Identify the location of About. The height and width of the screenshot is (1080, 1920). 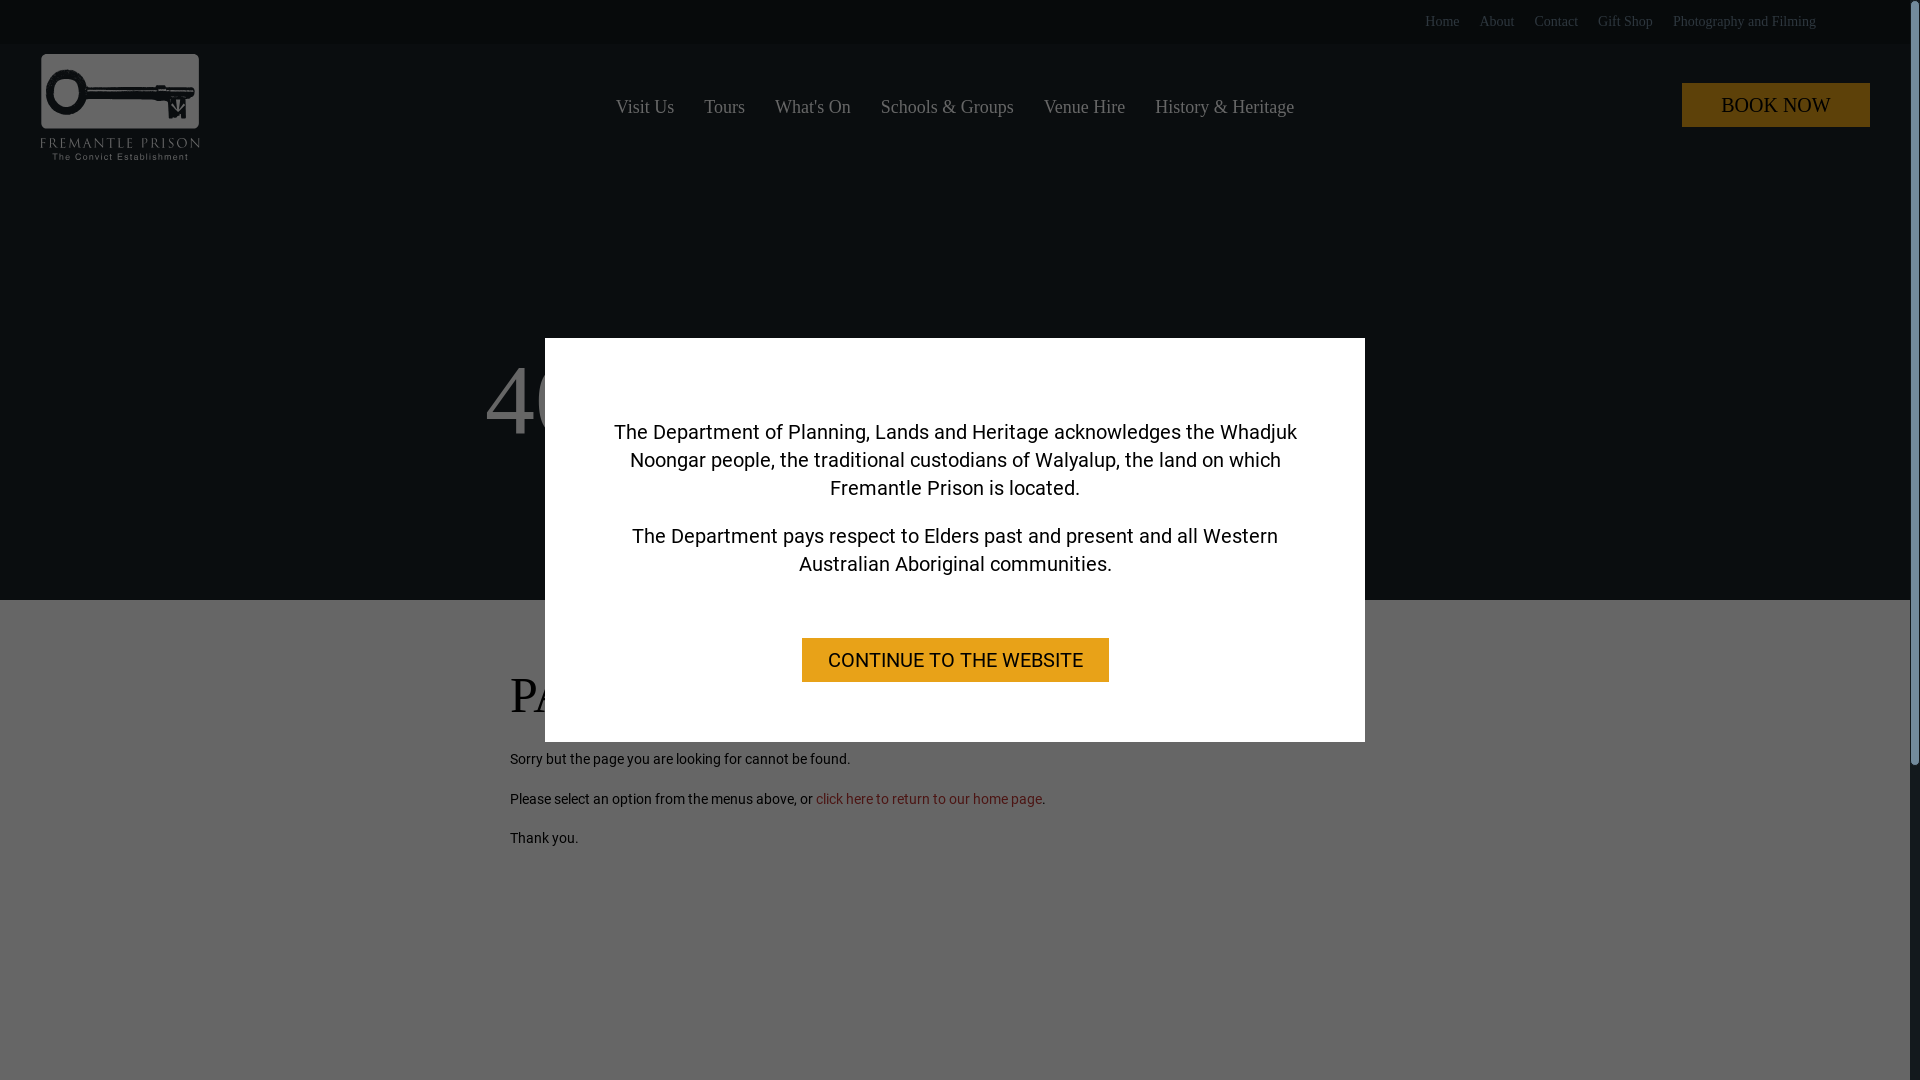
(1496, 22).